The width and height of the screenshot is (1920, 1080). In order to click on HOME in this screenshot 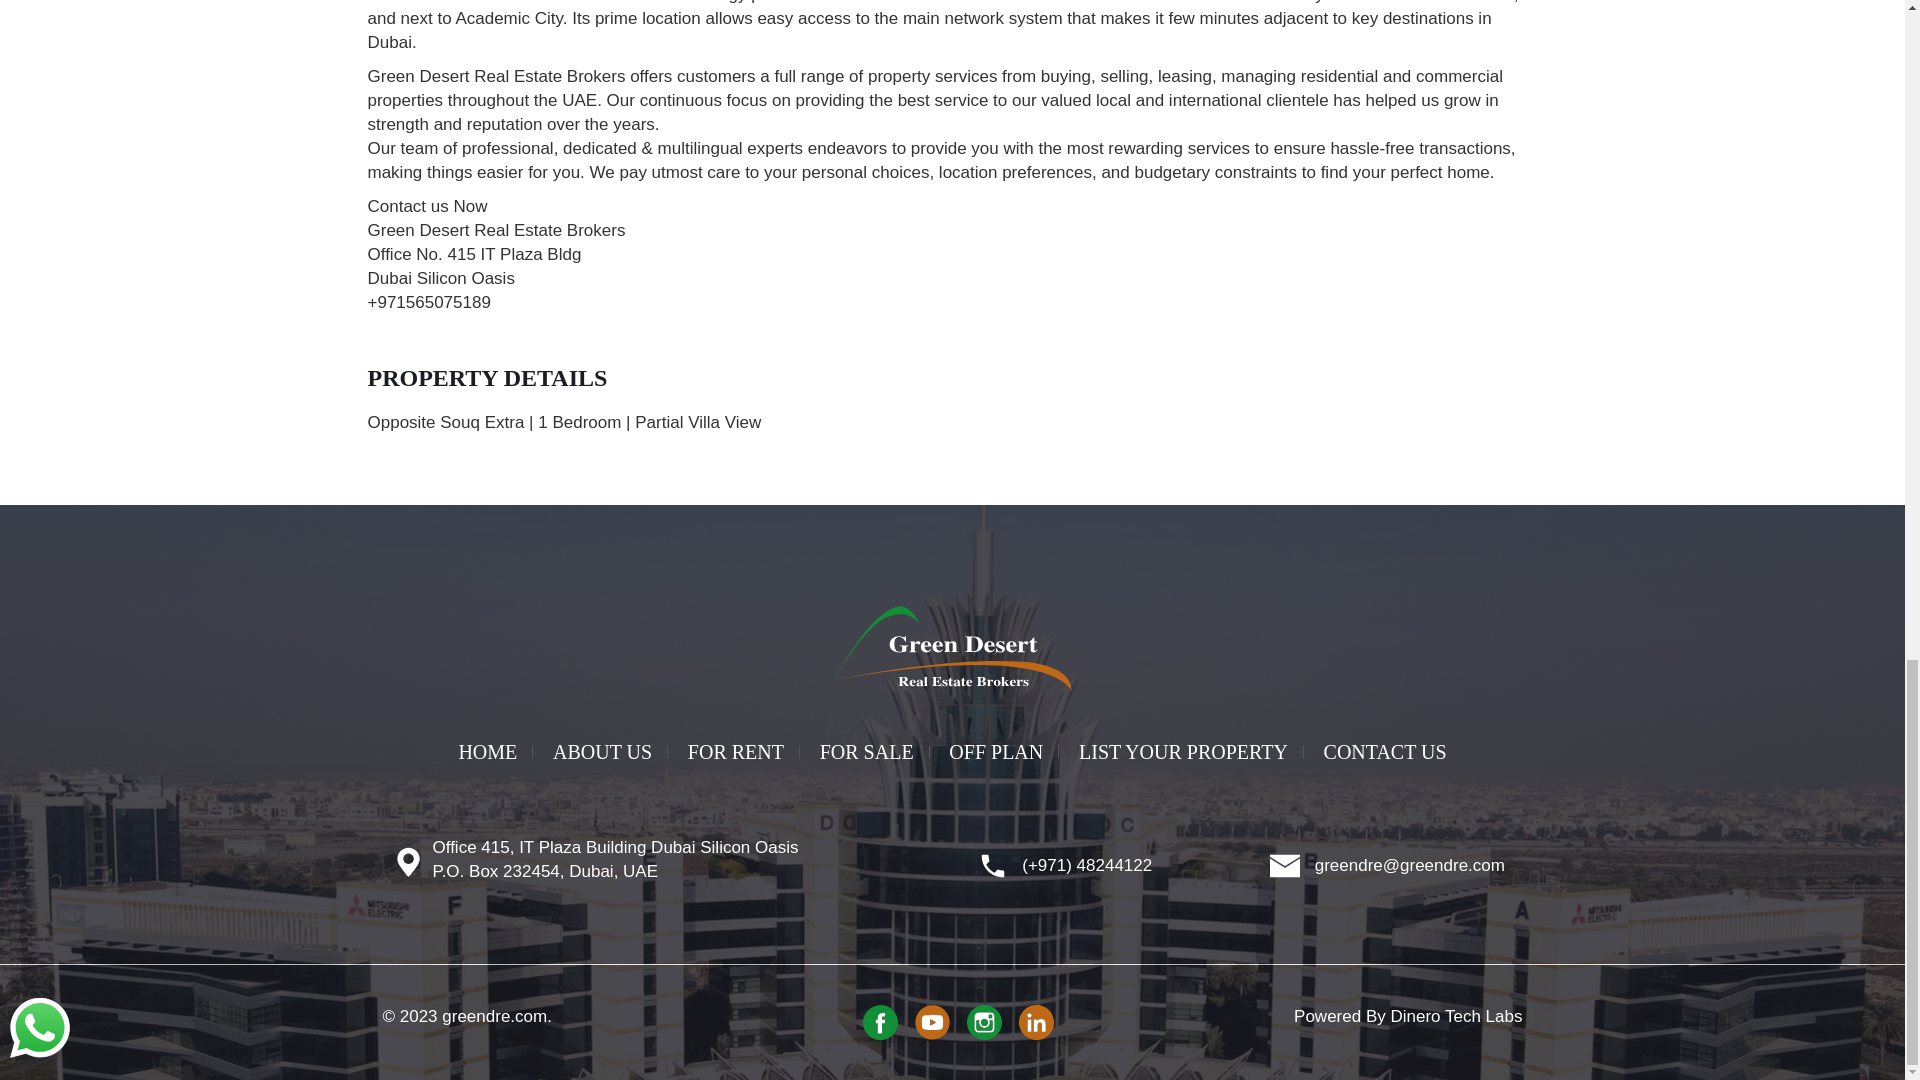, I will do `click(488, 752)`.